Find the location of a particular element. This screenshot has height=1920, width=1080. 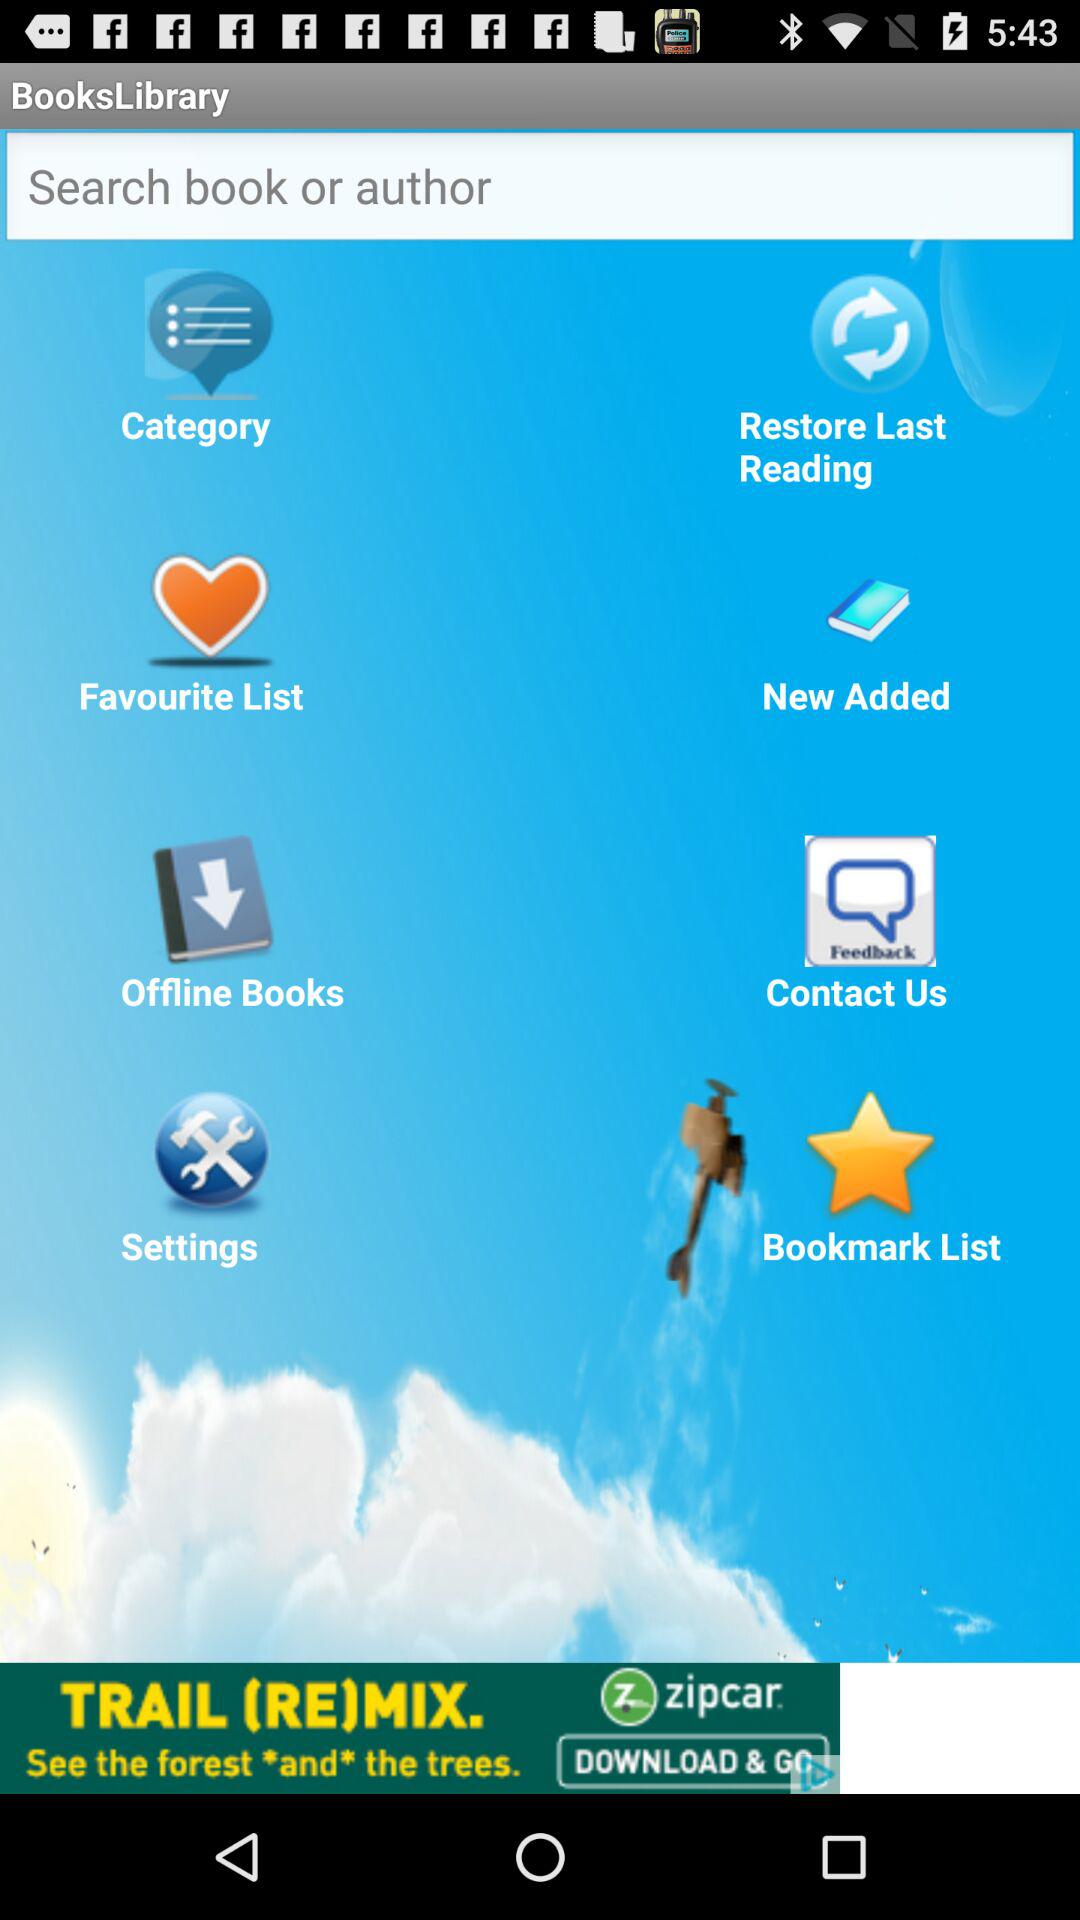

offline books is located at coordinates (210, 900).